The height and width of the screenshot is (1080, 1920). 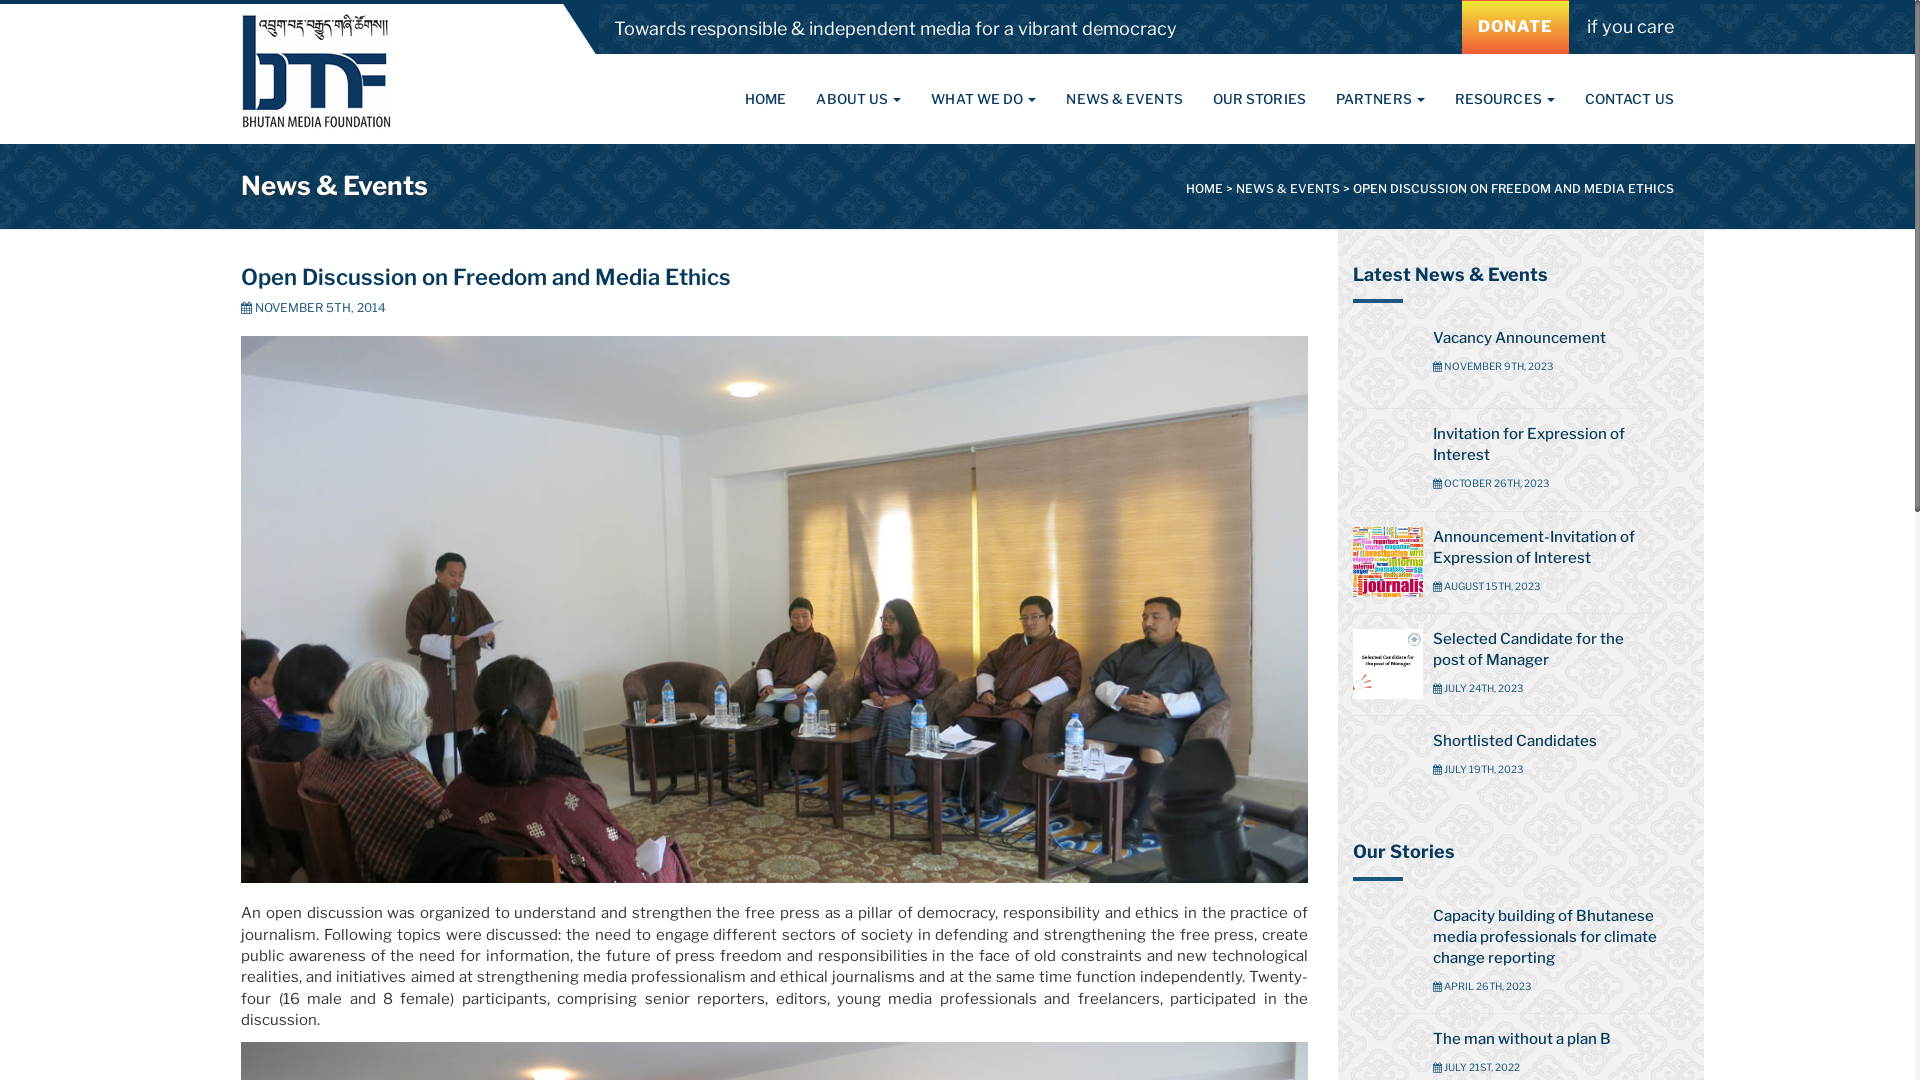 I want to click on WHAT WE DO, so click(x=984, y=99).